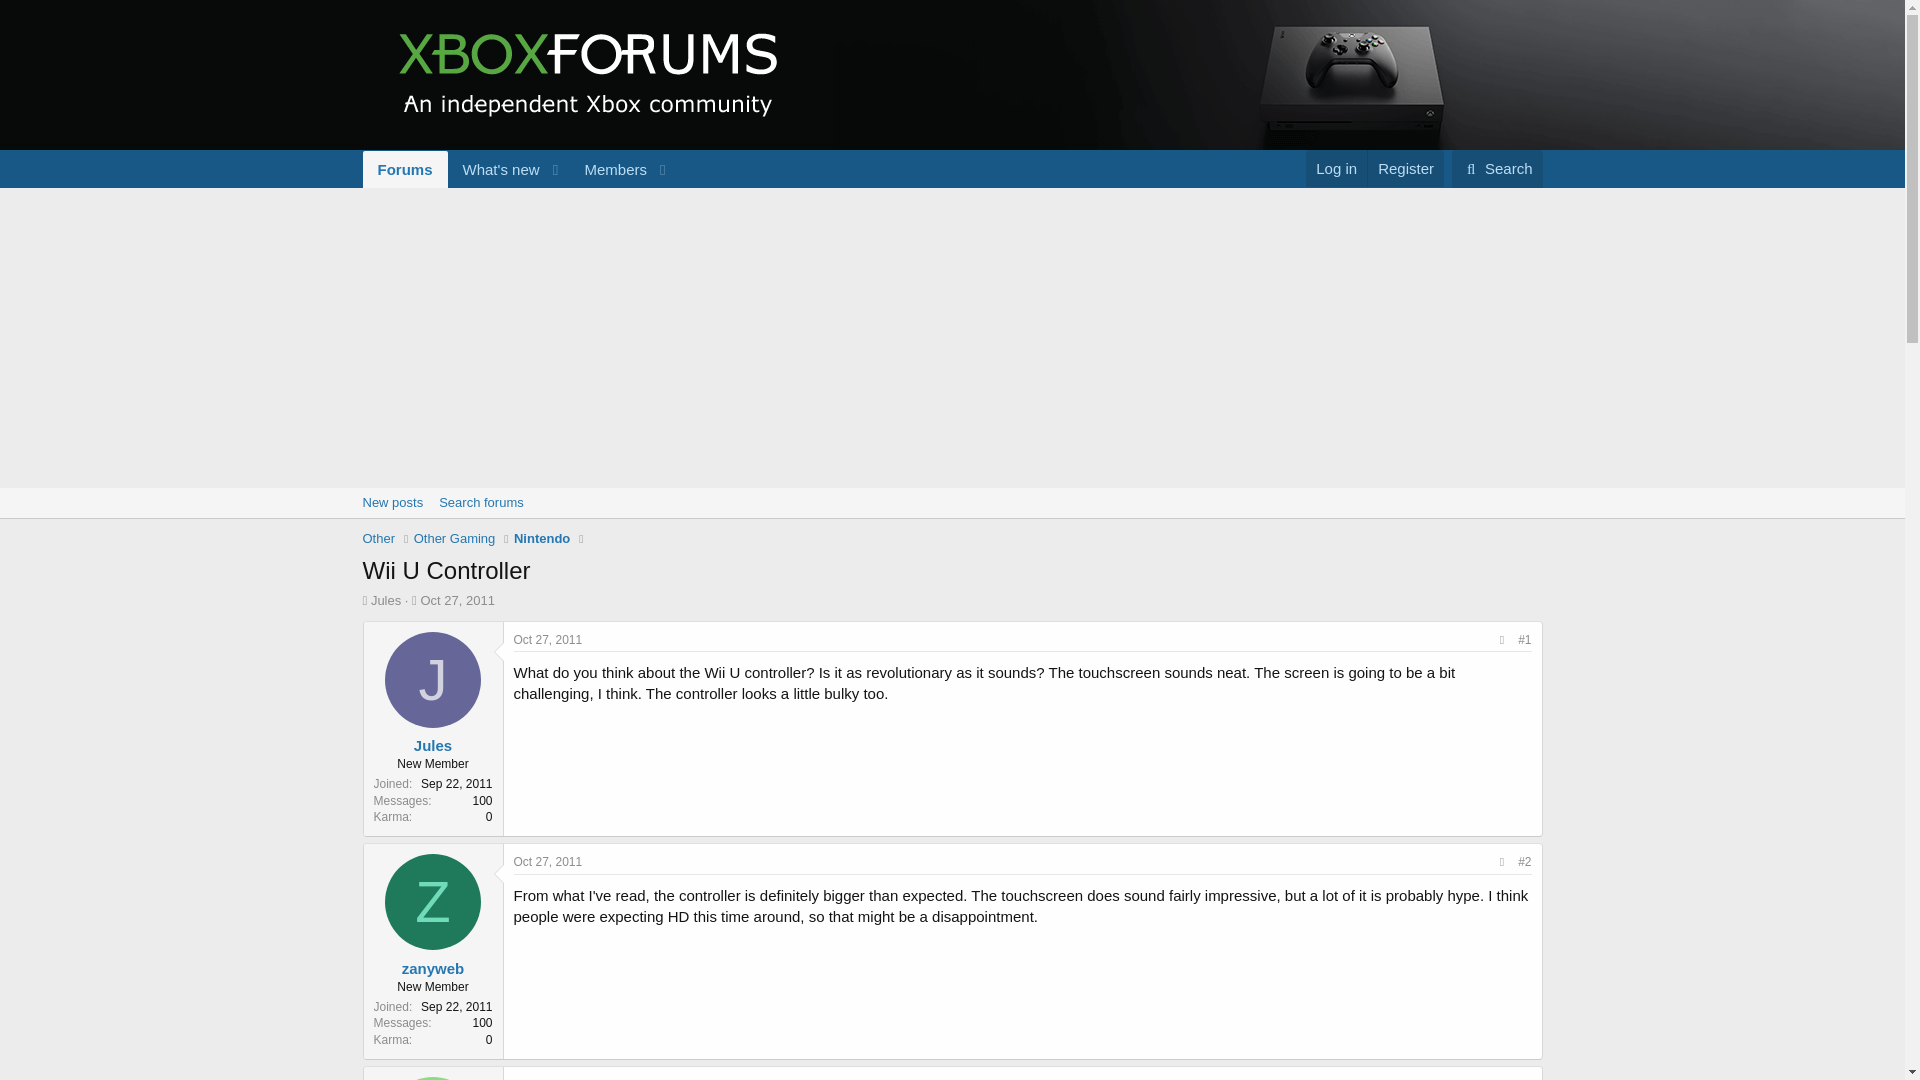  Describe the element at coordinates (433, 679) in the screenshot. I see `Search forums` at that location.